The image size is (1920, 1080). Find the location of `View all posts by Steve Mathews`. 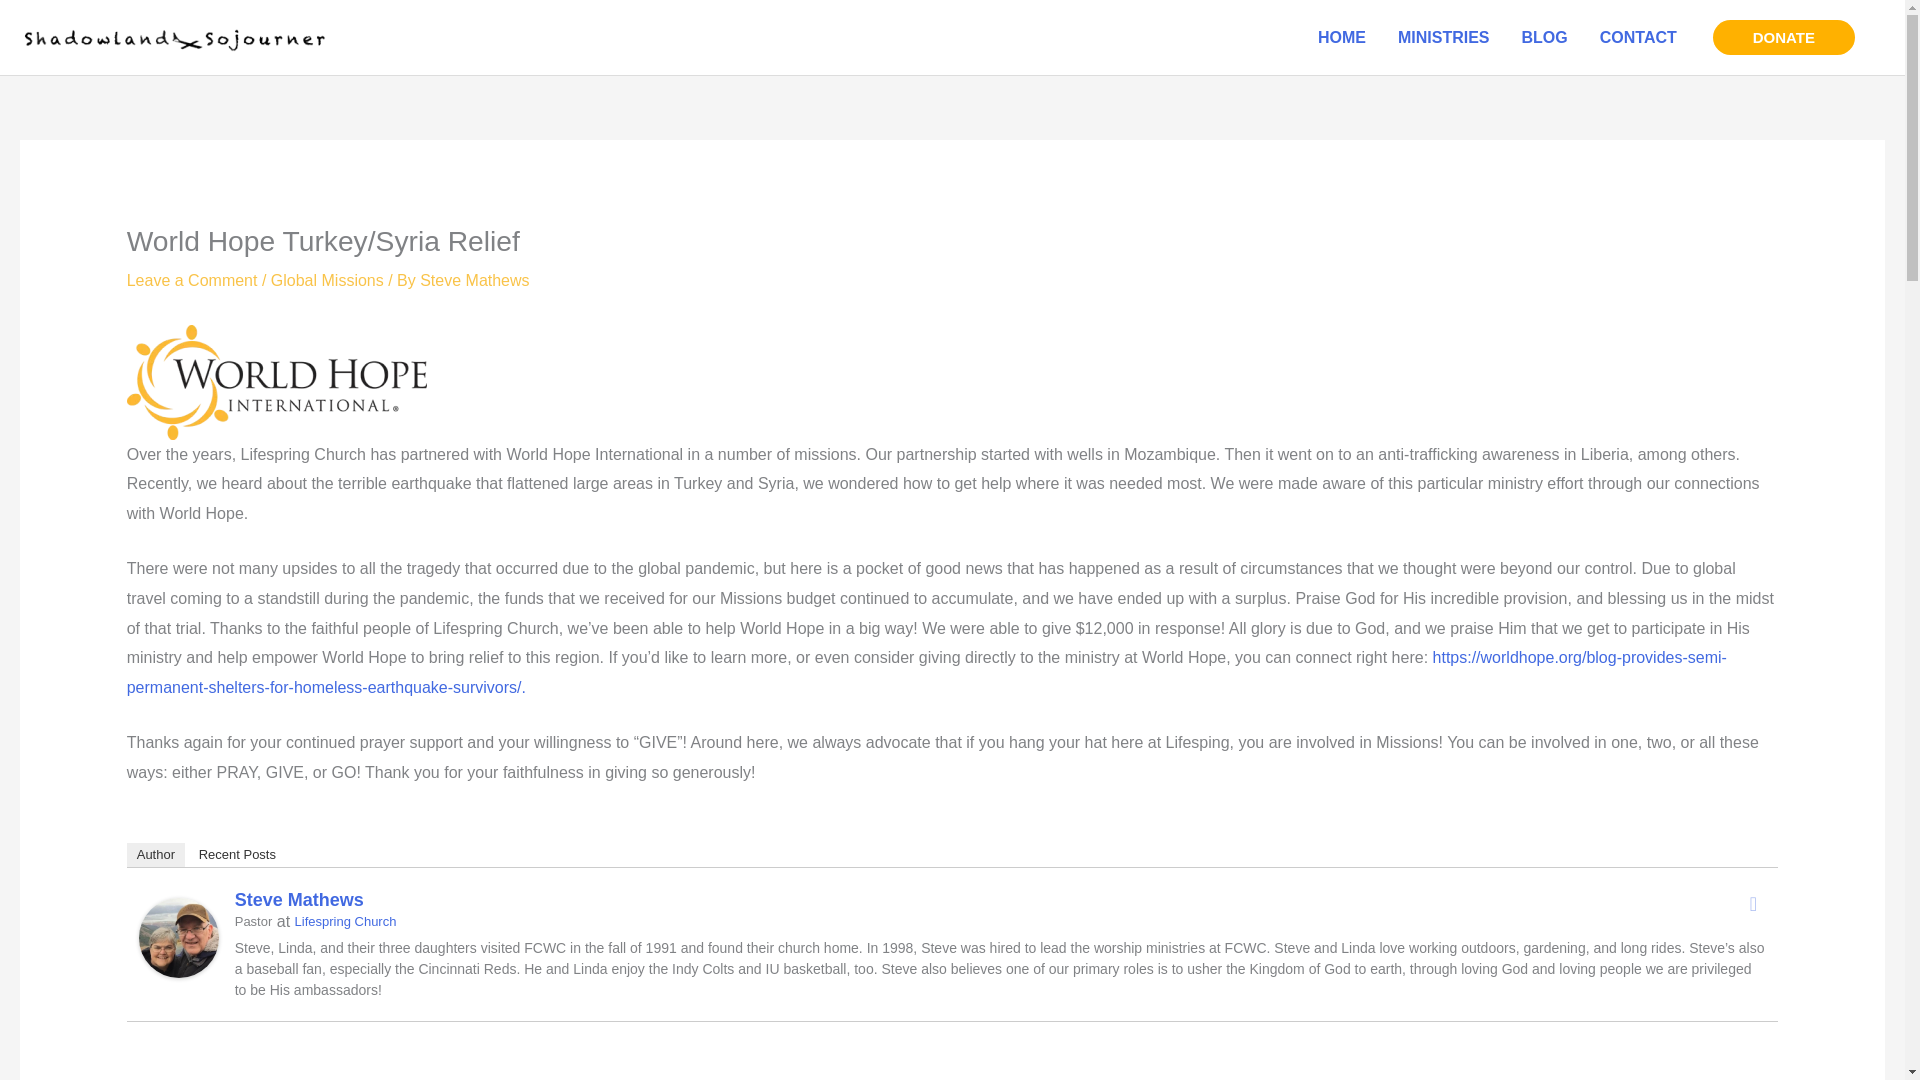

View all posts by Steve Mathews is located at coordinates (474, 280).